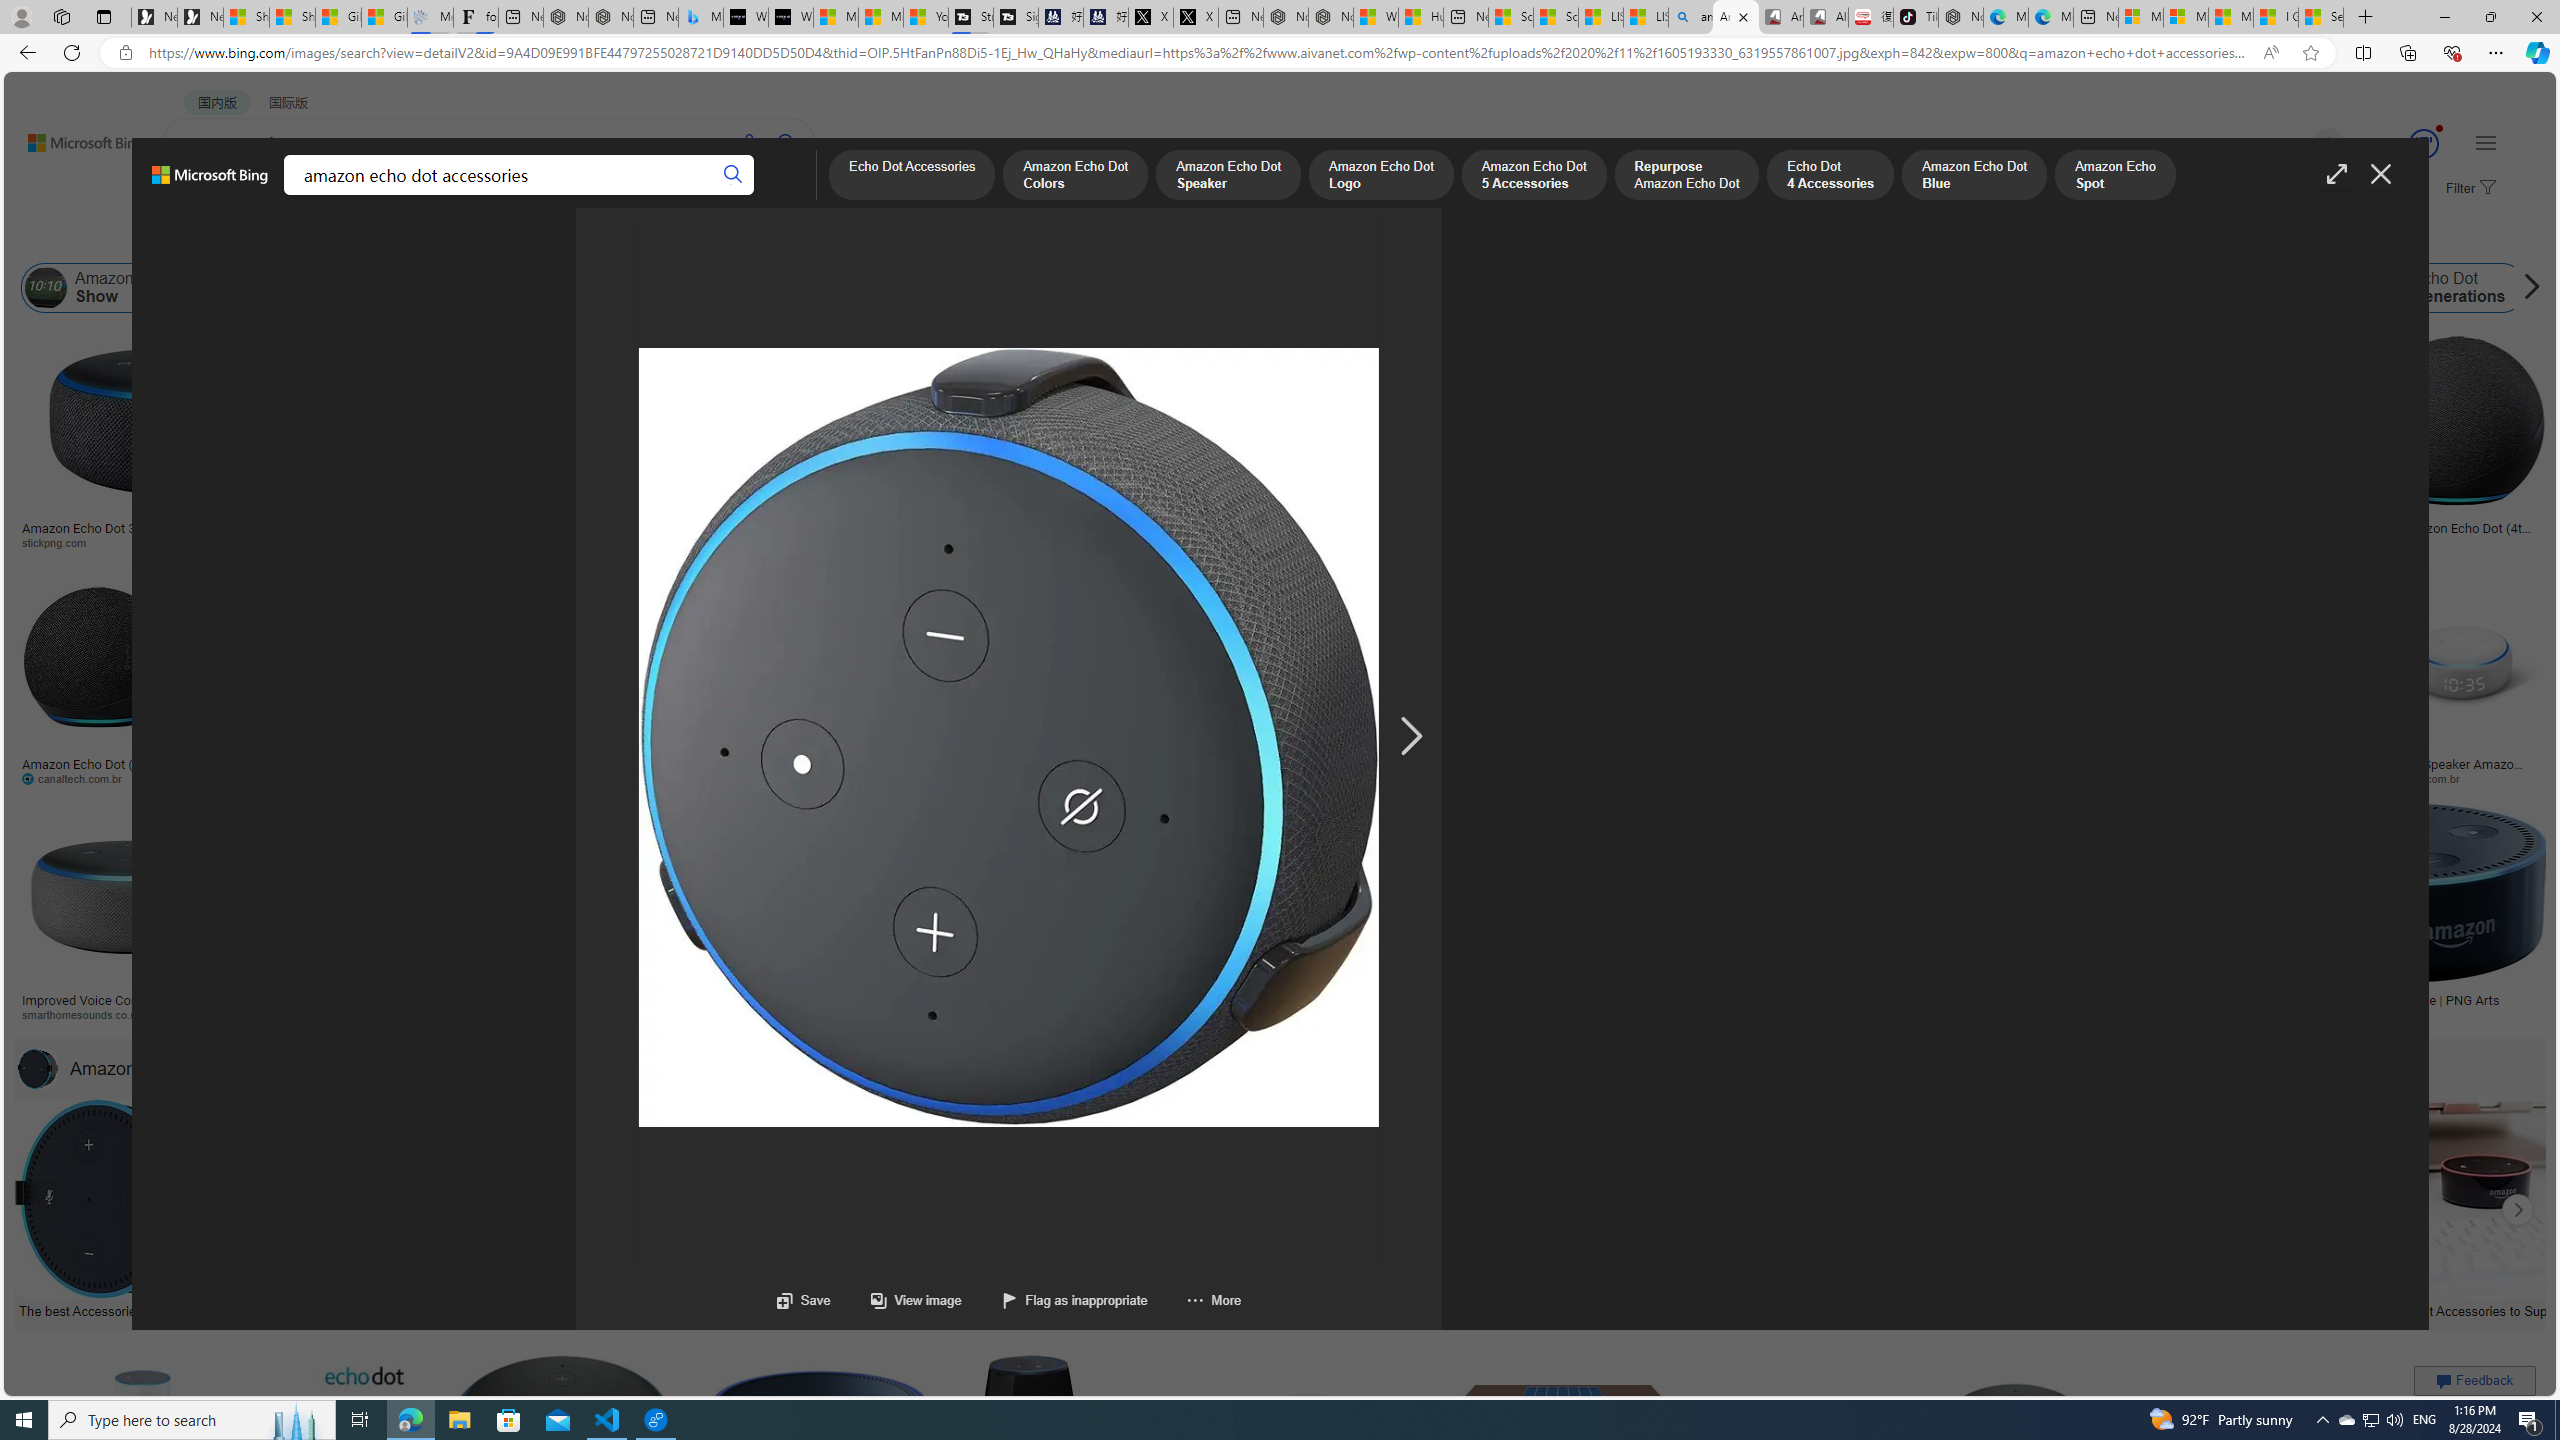 The height and width of the screenshot is (1440, 2560). Describe the element at coordinates (1300, 778) in the screenshot. I see `dulcesueno.com.ec` at that location.